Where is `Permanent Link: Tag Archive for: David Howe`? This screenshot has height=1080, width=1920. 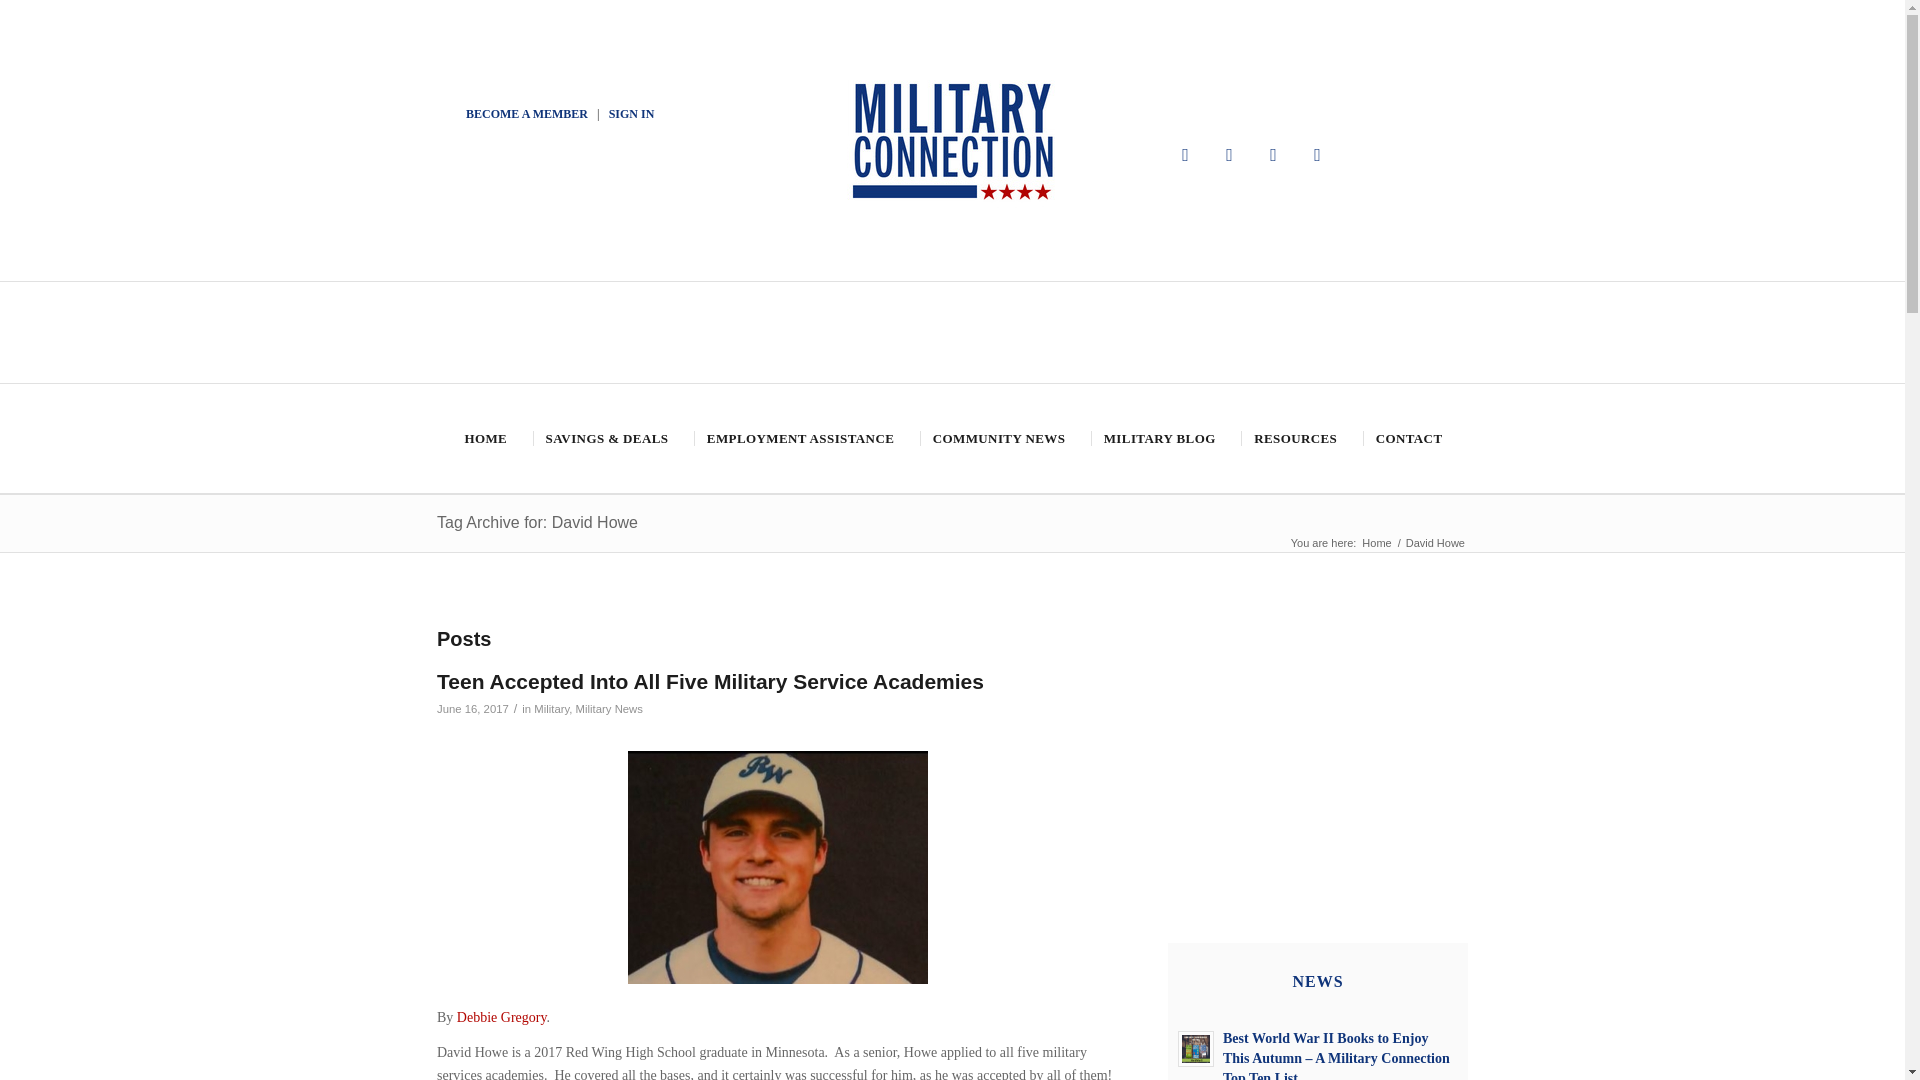
Permanent Link: Tag Archive for: David Howe is located at coordinates (537, 522).